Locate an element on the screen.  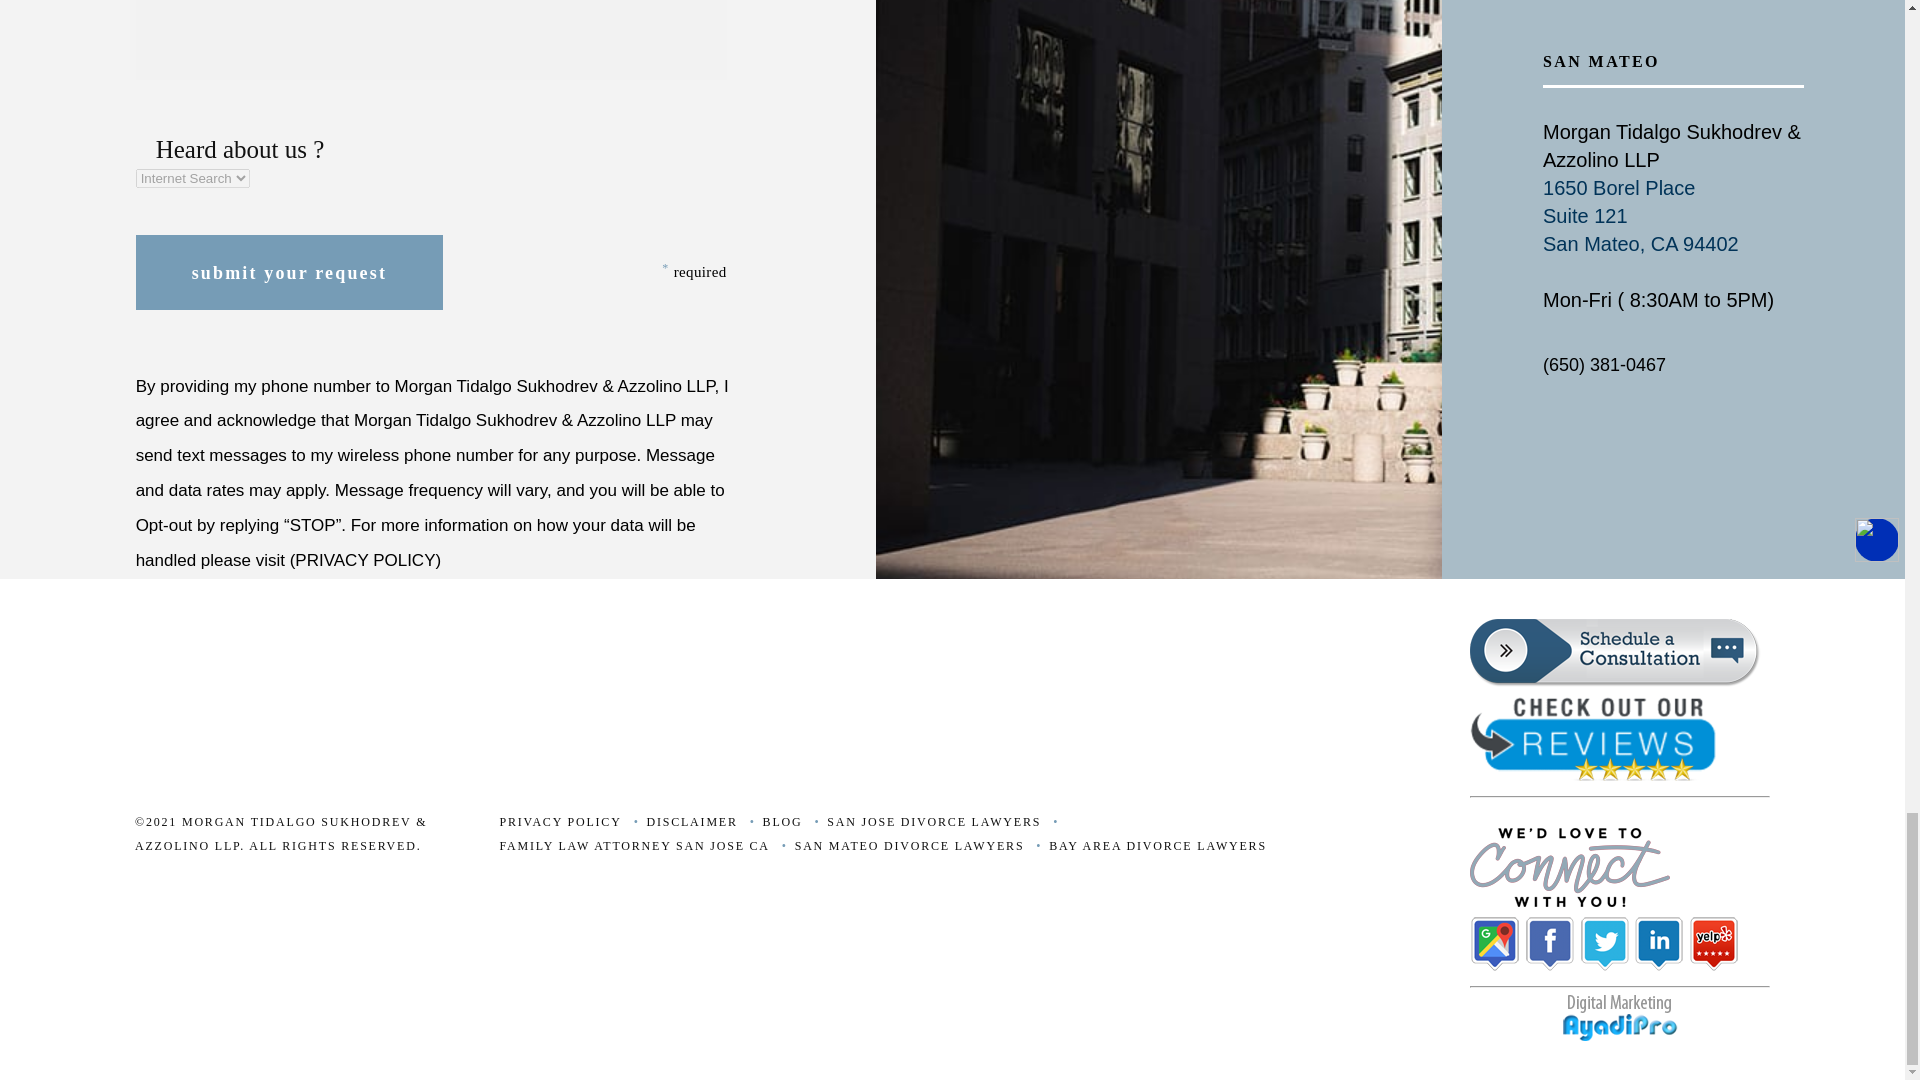
Google is located at coordinates (1495, 967).